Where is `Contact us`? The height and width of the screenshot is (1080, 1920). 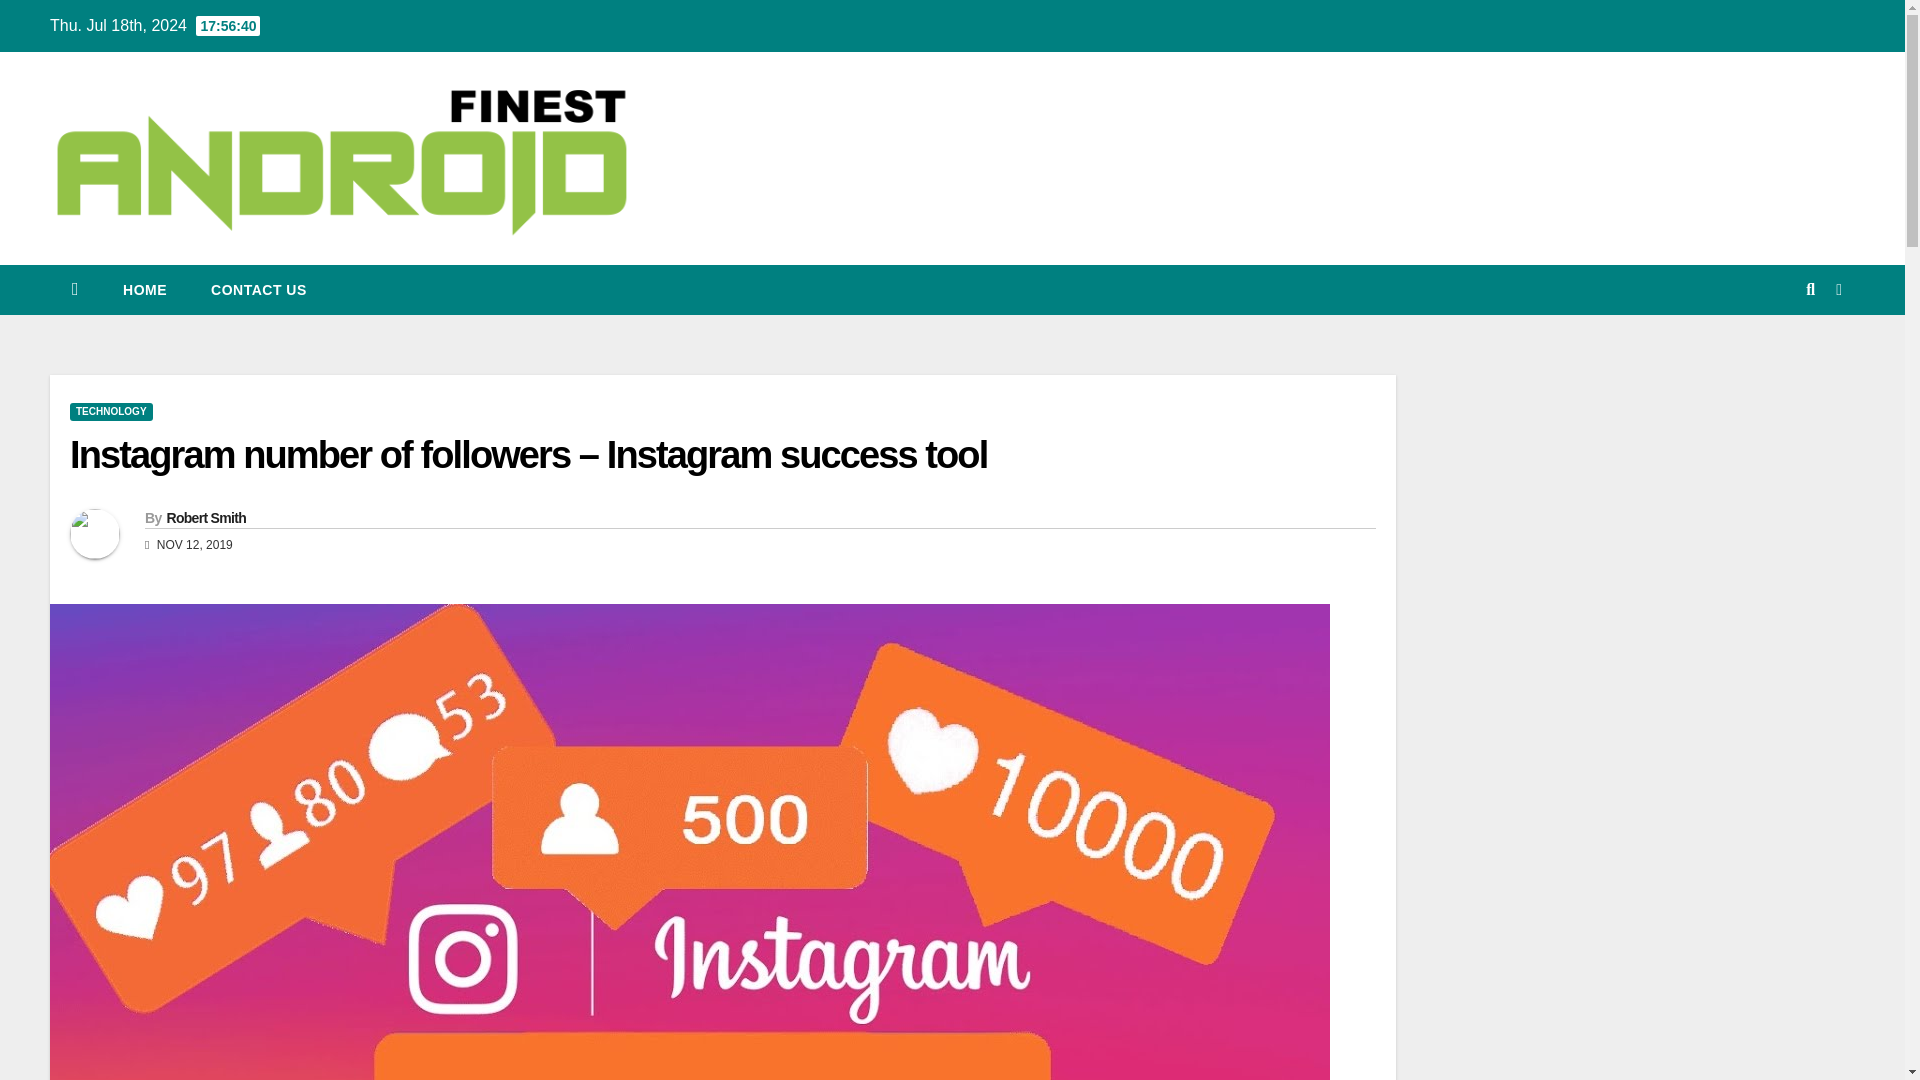
Contact us is located at coordinates (258, 290).